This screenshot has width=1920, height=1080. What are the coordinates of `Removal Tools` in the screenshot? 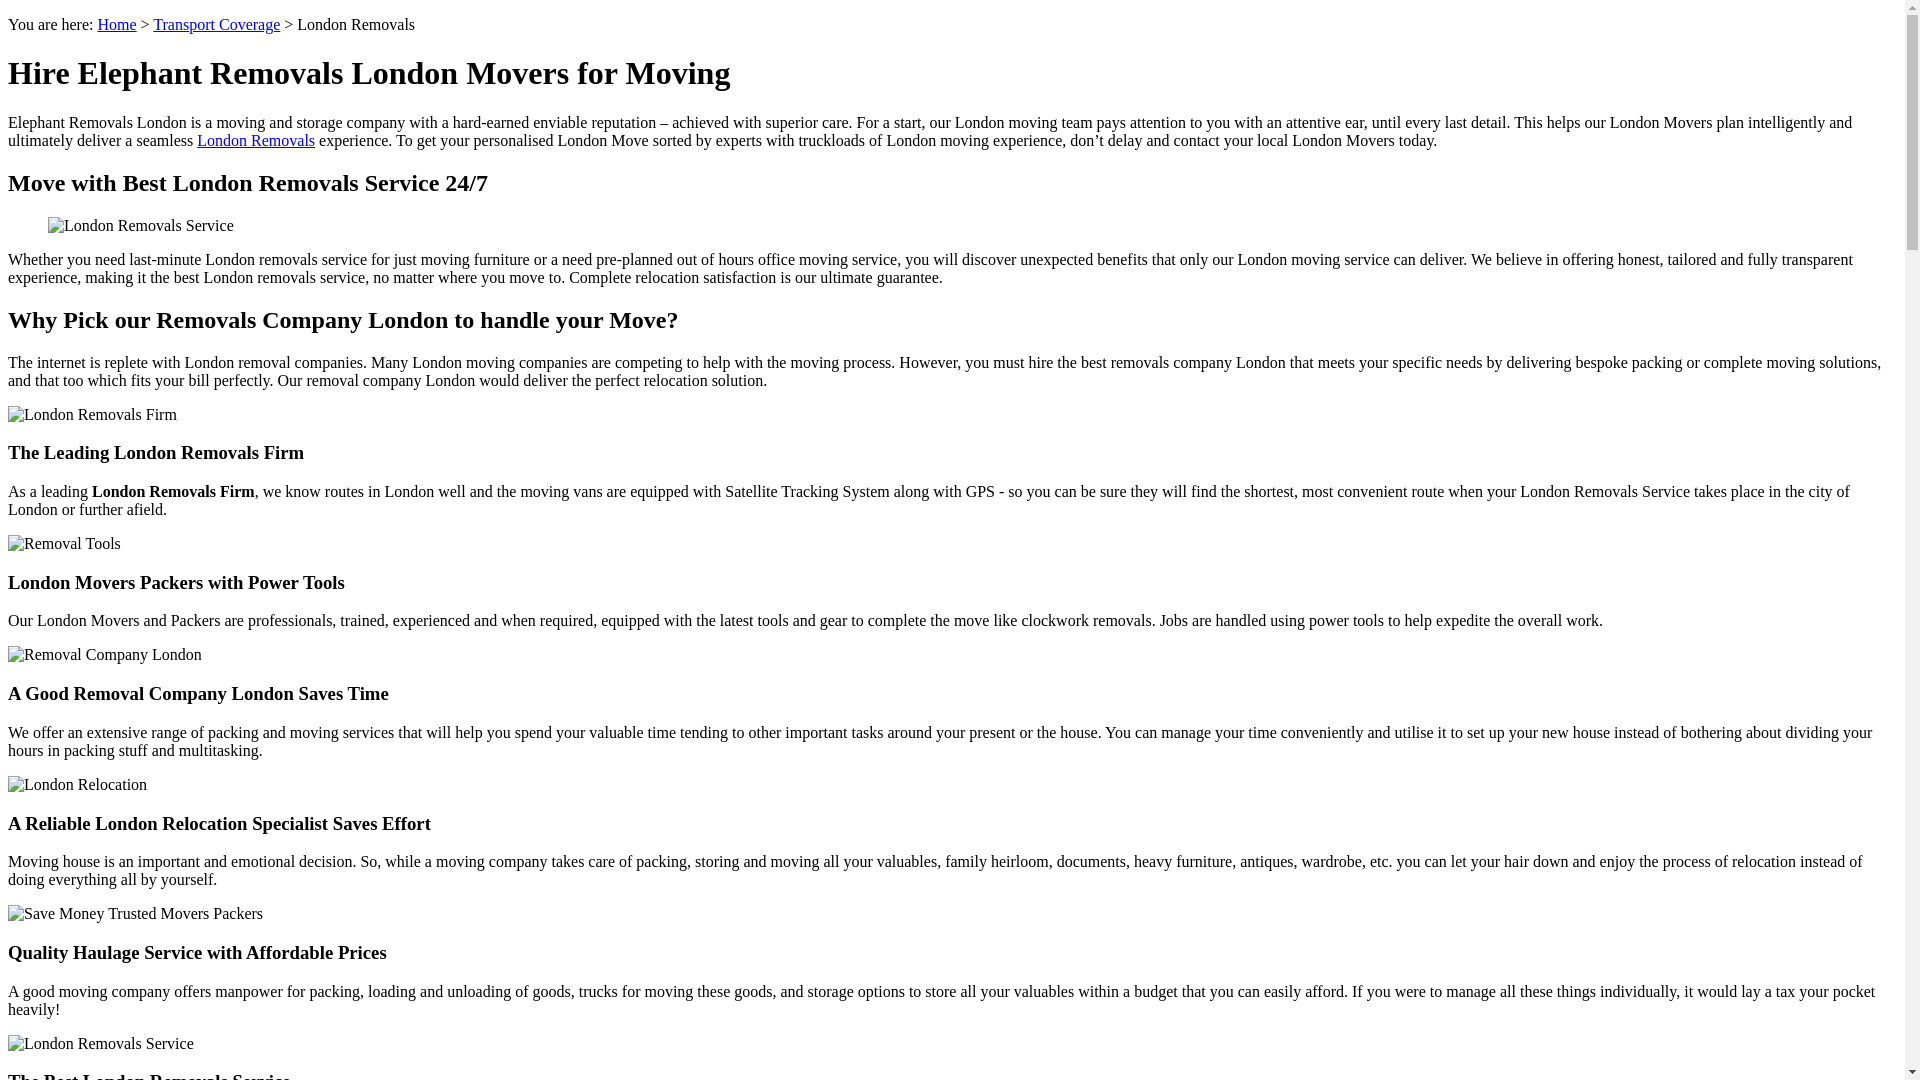 It's located at (64, 543).